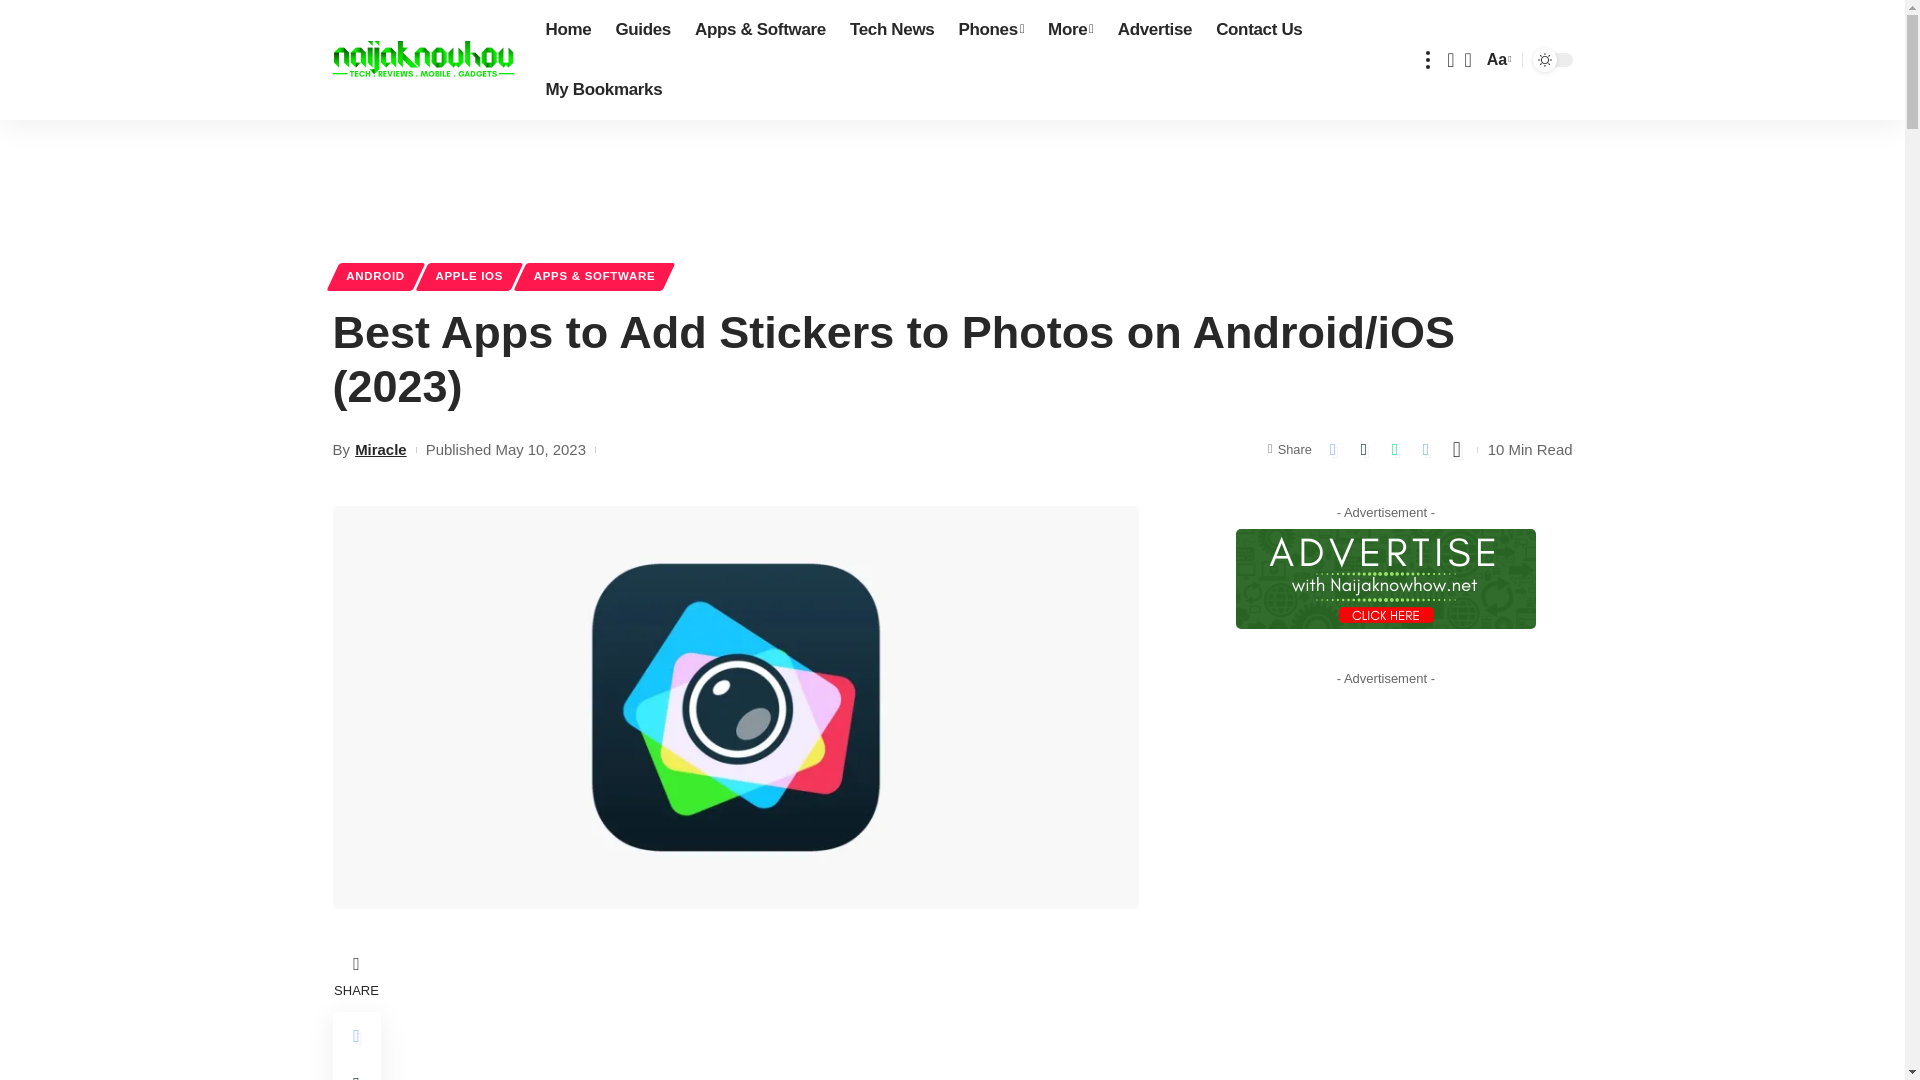  Describe the element at coordinates (642, 30) in the screenshot. I see `Guides` at that location.